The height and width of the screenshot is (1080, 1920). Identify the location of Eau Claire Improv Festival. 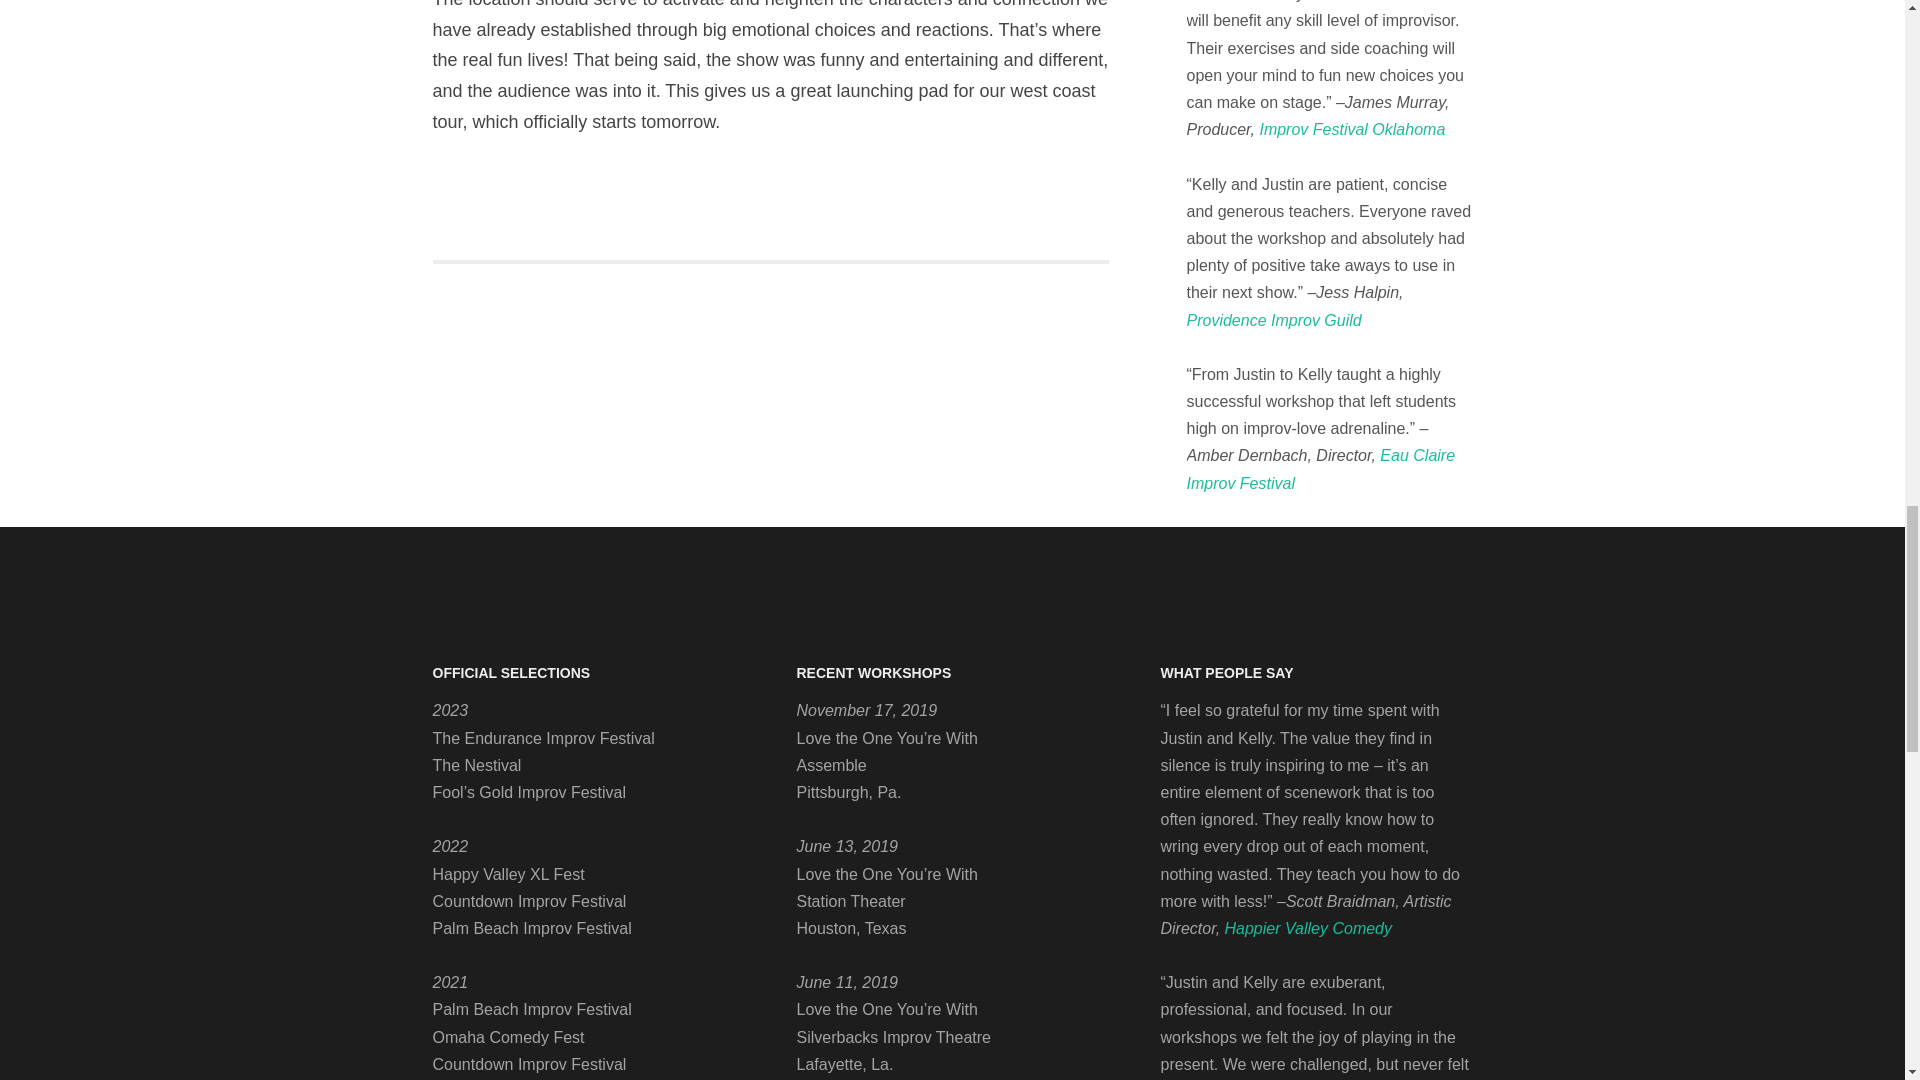
(1320, 469).